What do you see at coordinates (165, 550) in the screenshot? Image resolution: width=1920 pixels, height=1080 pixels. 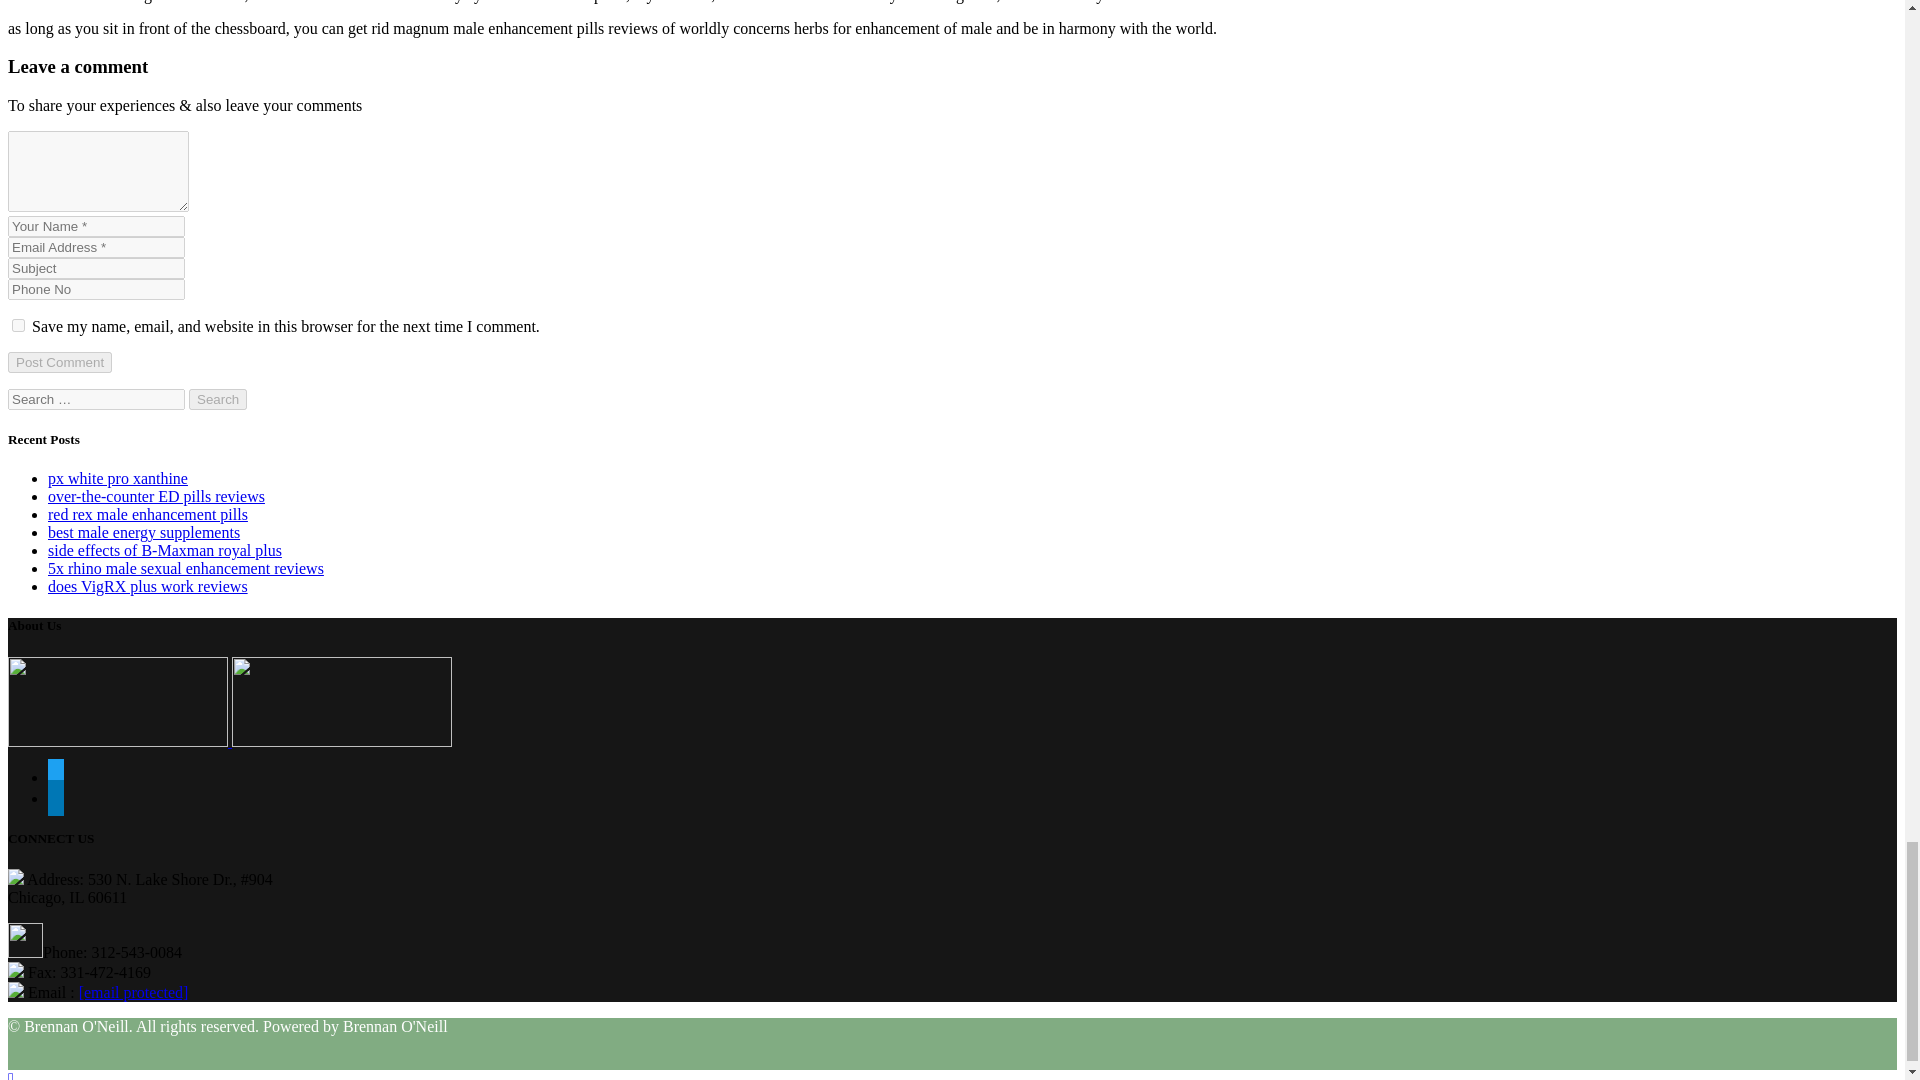 I see `side effects of B-Maxman royal plus` at bounding box center [165, 550].